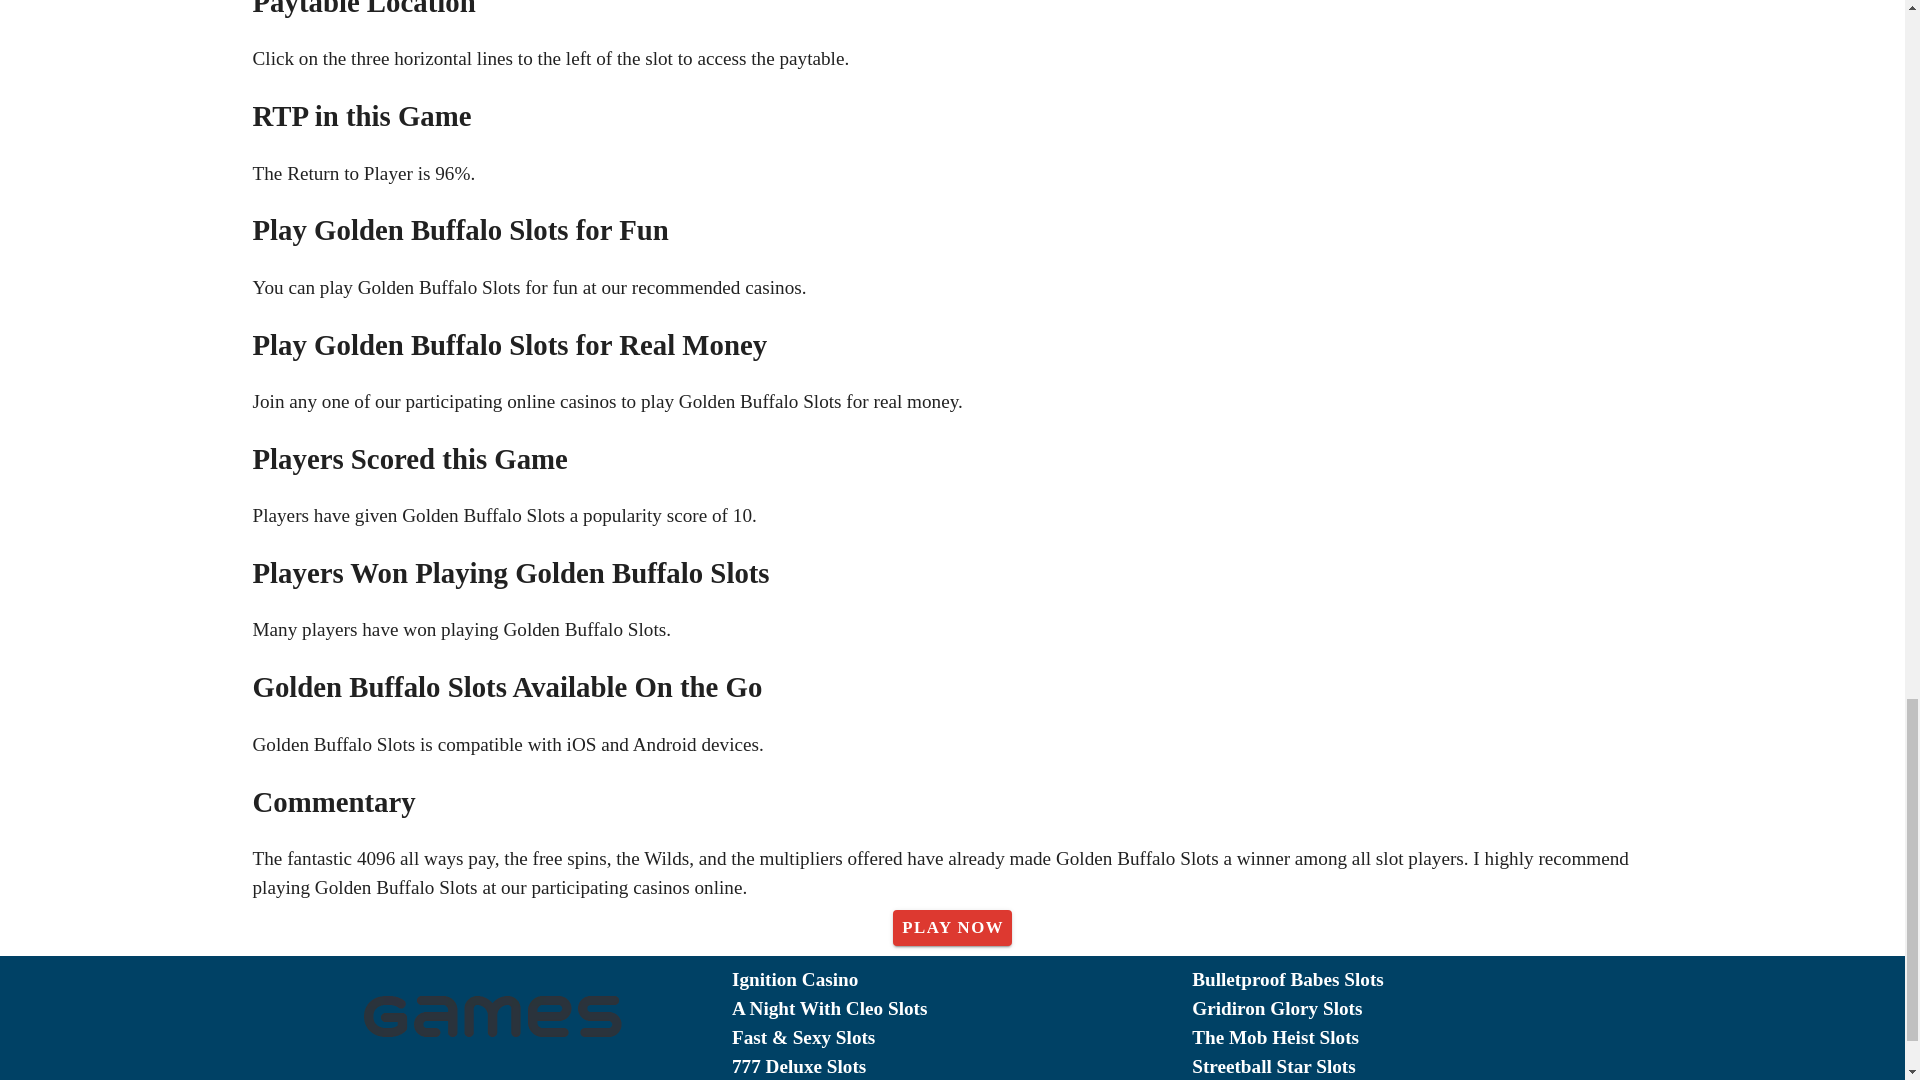 This screenshot has height=1080, width=1920. I want to click on 777 Deluxe Slots, so click(962, 1066).